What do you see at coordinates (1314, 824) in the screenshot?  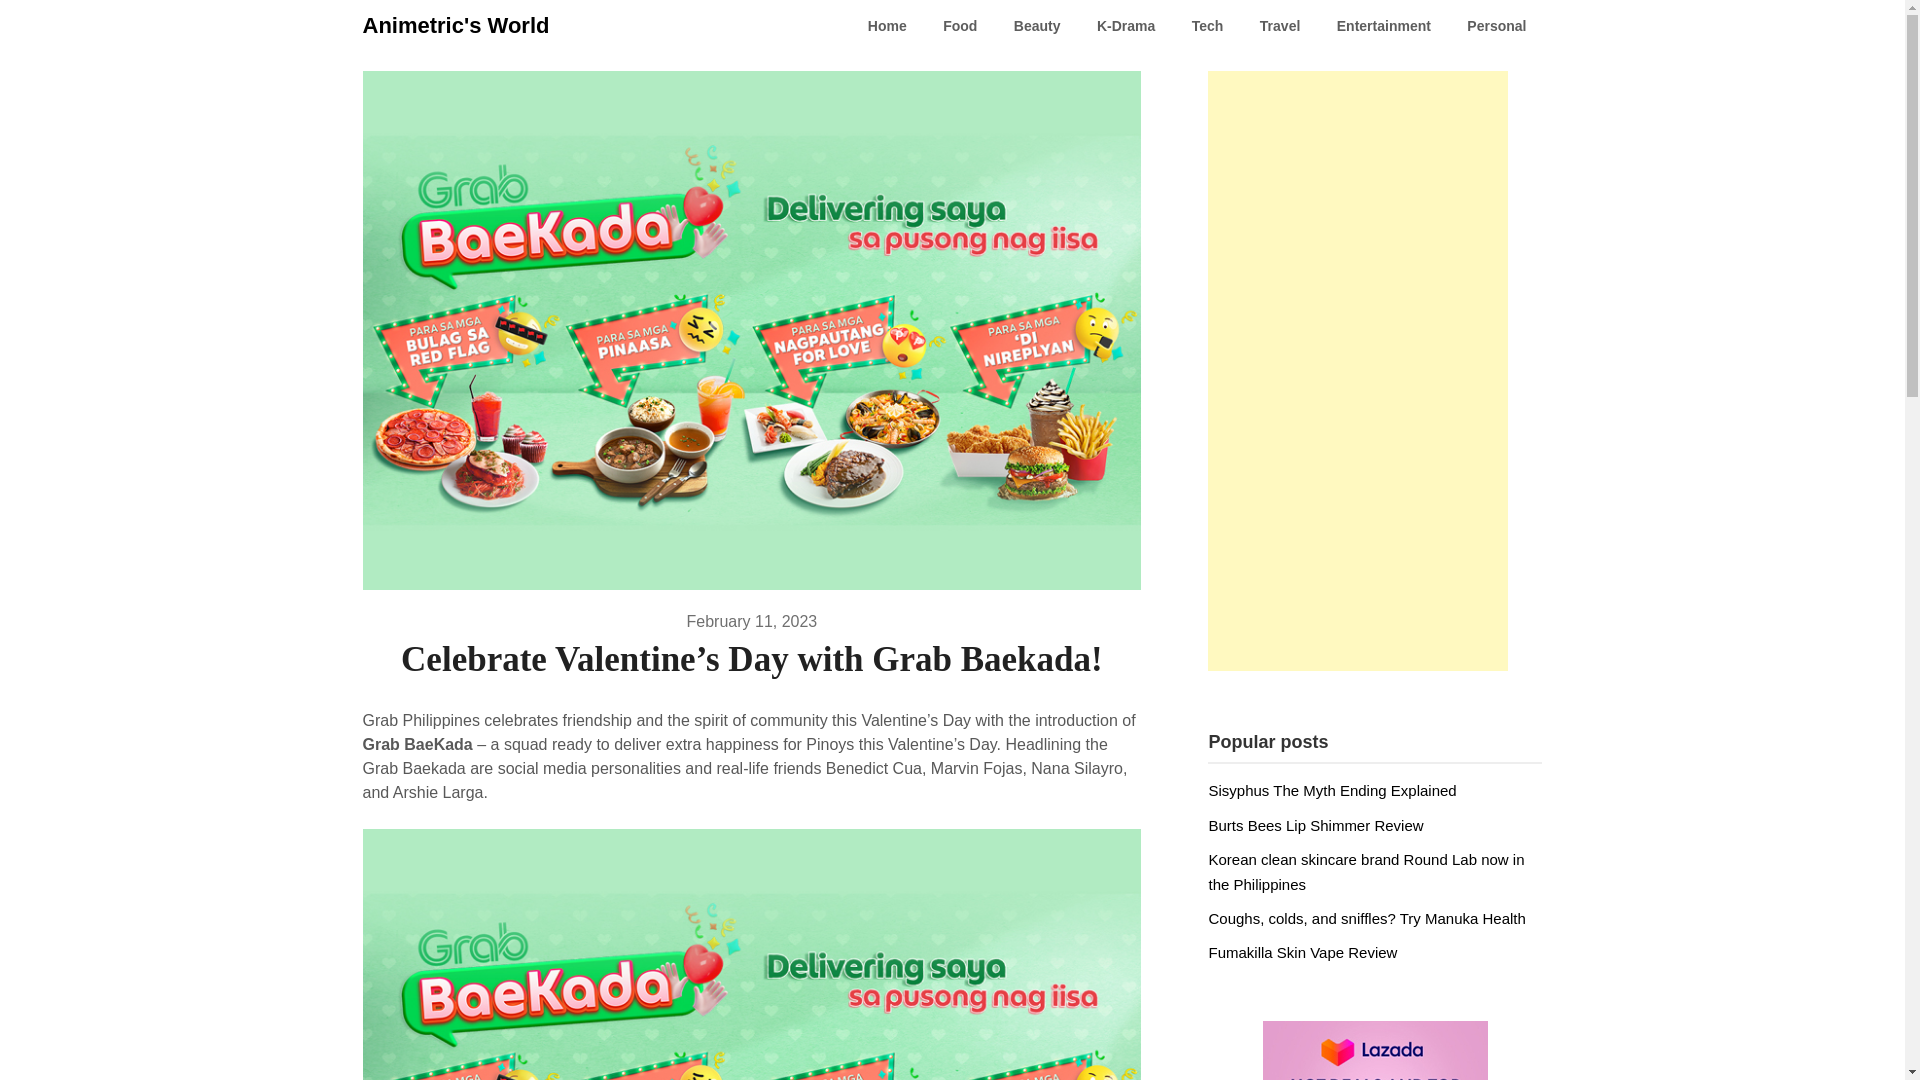 I see `Burts Bees Lip Shimmer Review` at bounding box center [1314, 824].